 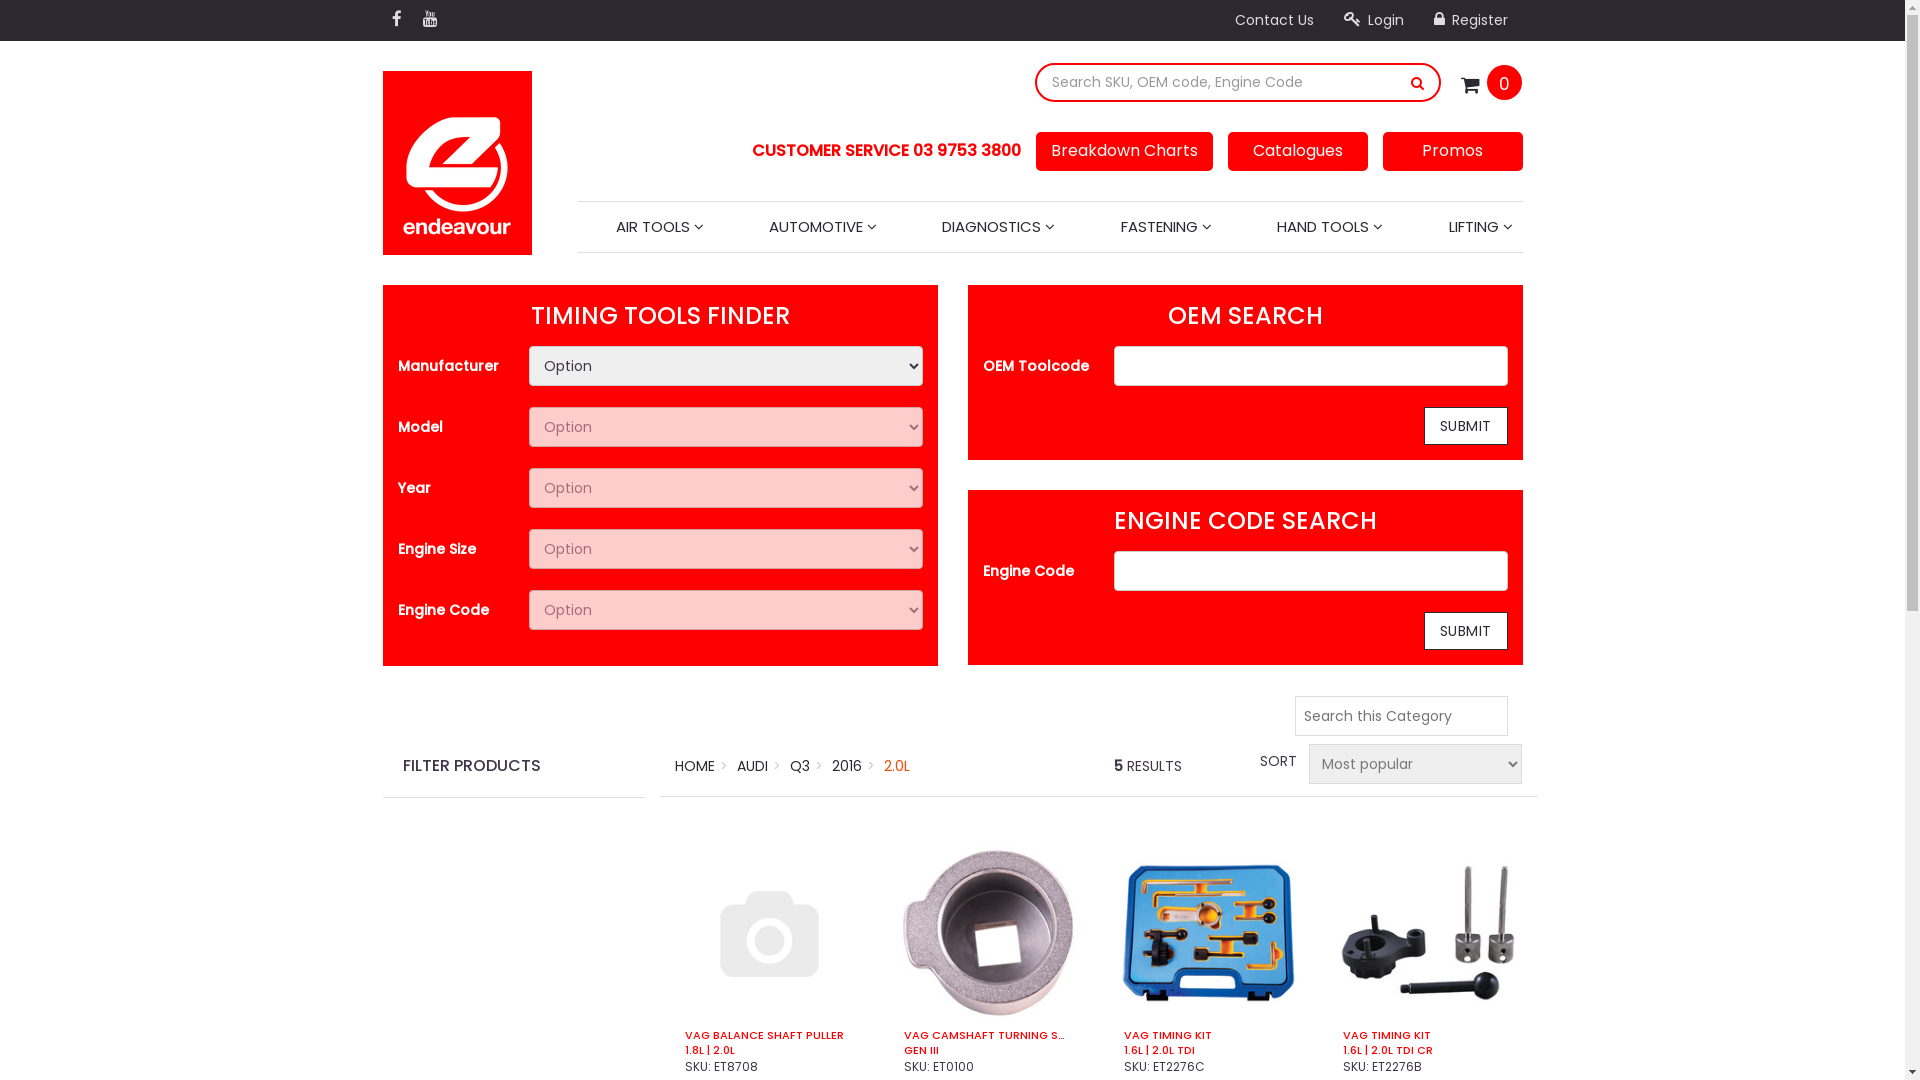 What do you see at coordinates (660, 227) in the screenshot?
I see `AIR TOOLS` at bounding box center [660, 227].